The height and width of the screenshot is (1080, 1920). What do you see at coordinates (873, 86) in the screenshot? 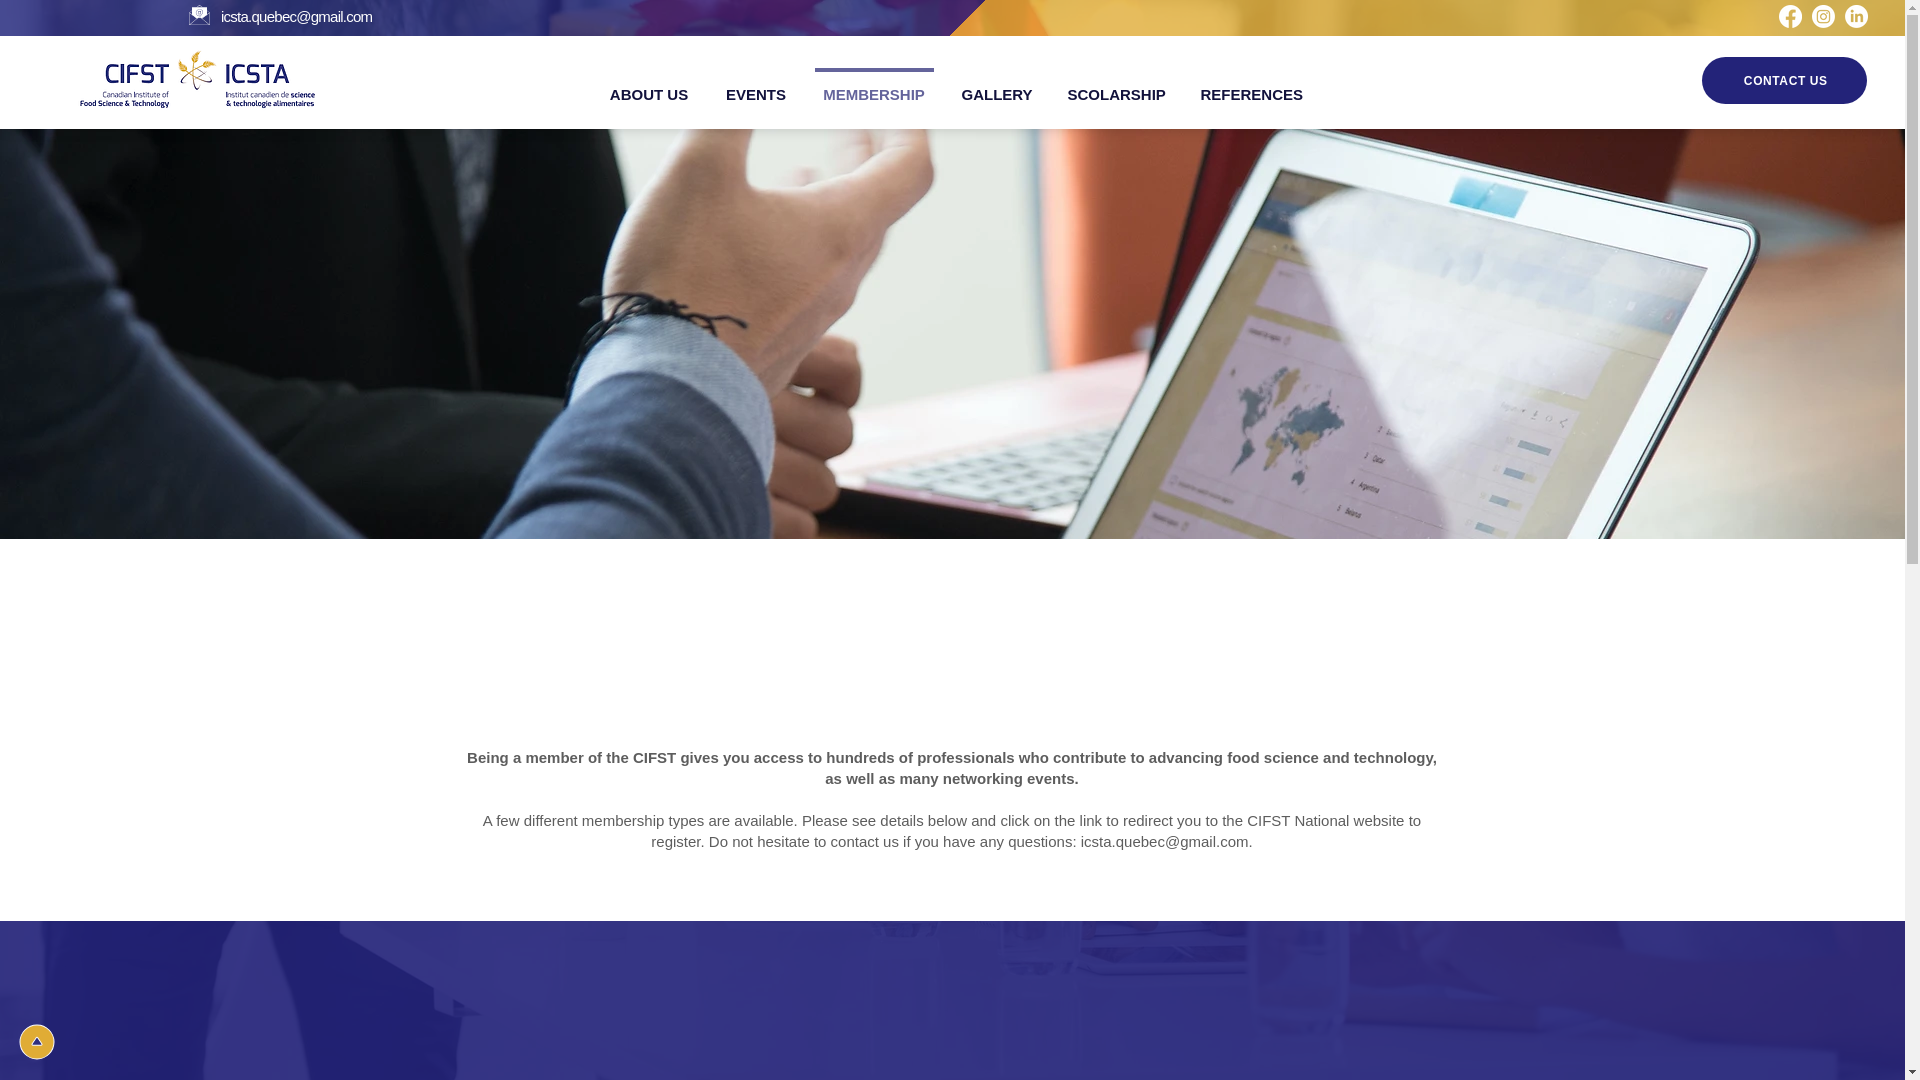
I see `MEMBERSHIP` at bounding box center [873, 86].